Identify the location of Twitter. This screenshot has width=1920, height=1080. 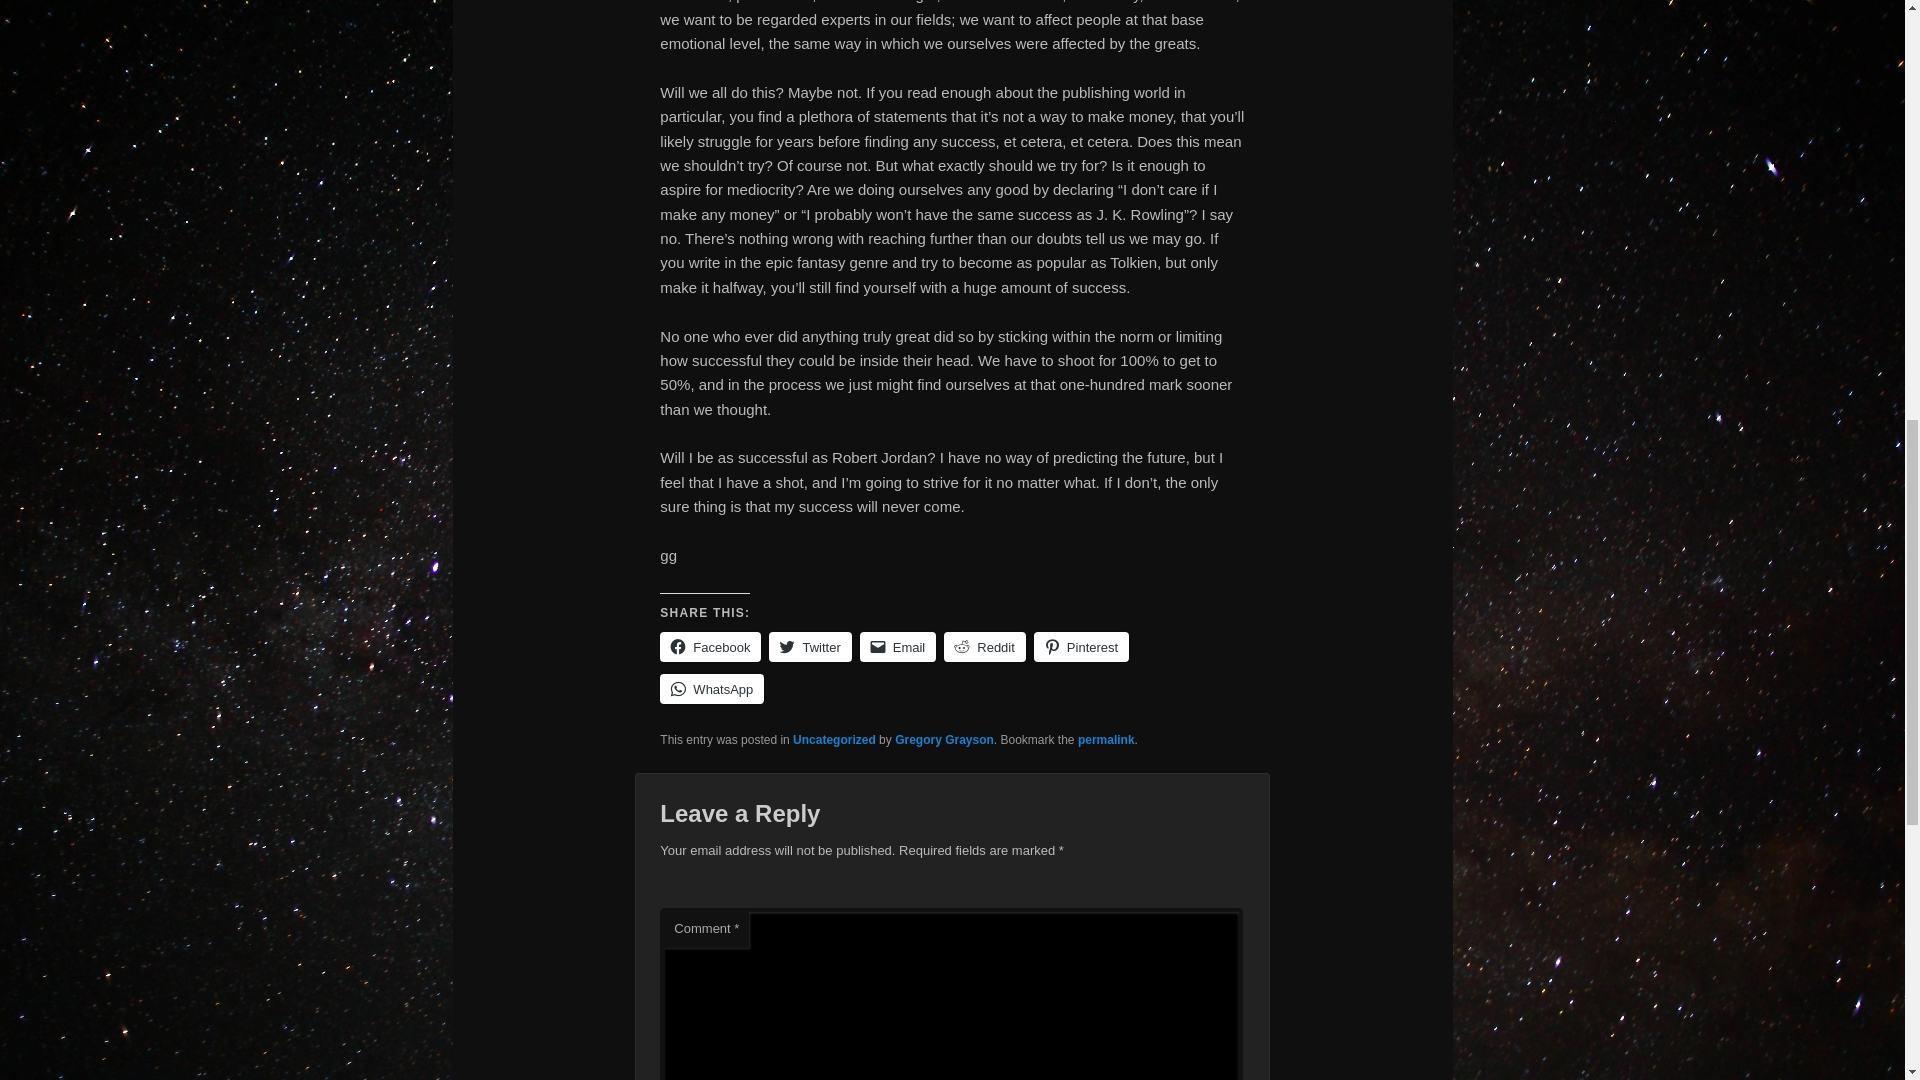
(810, 646).